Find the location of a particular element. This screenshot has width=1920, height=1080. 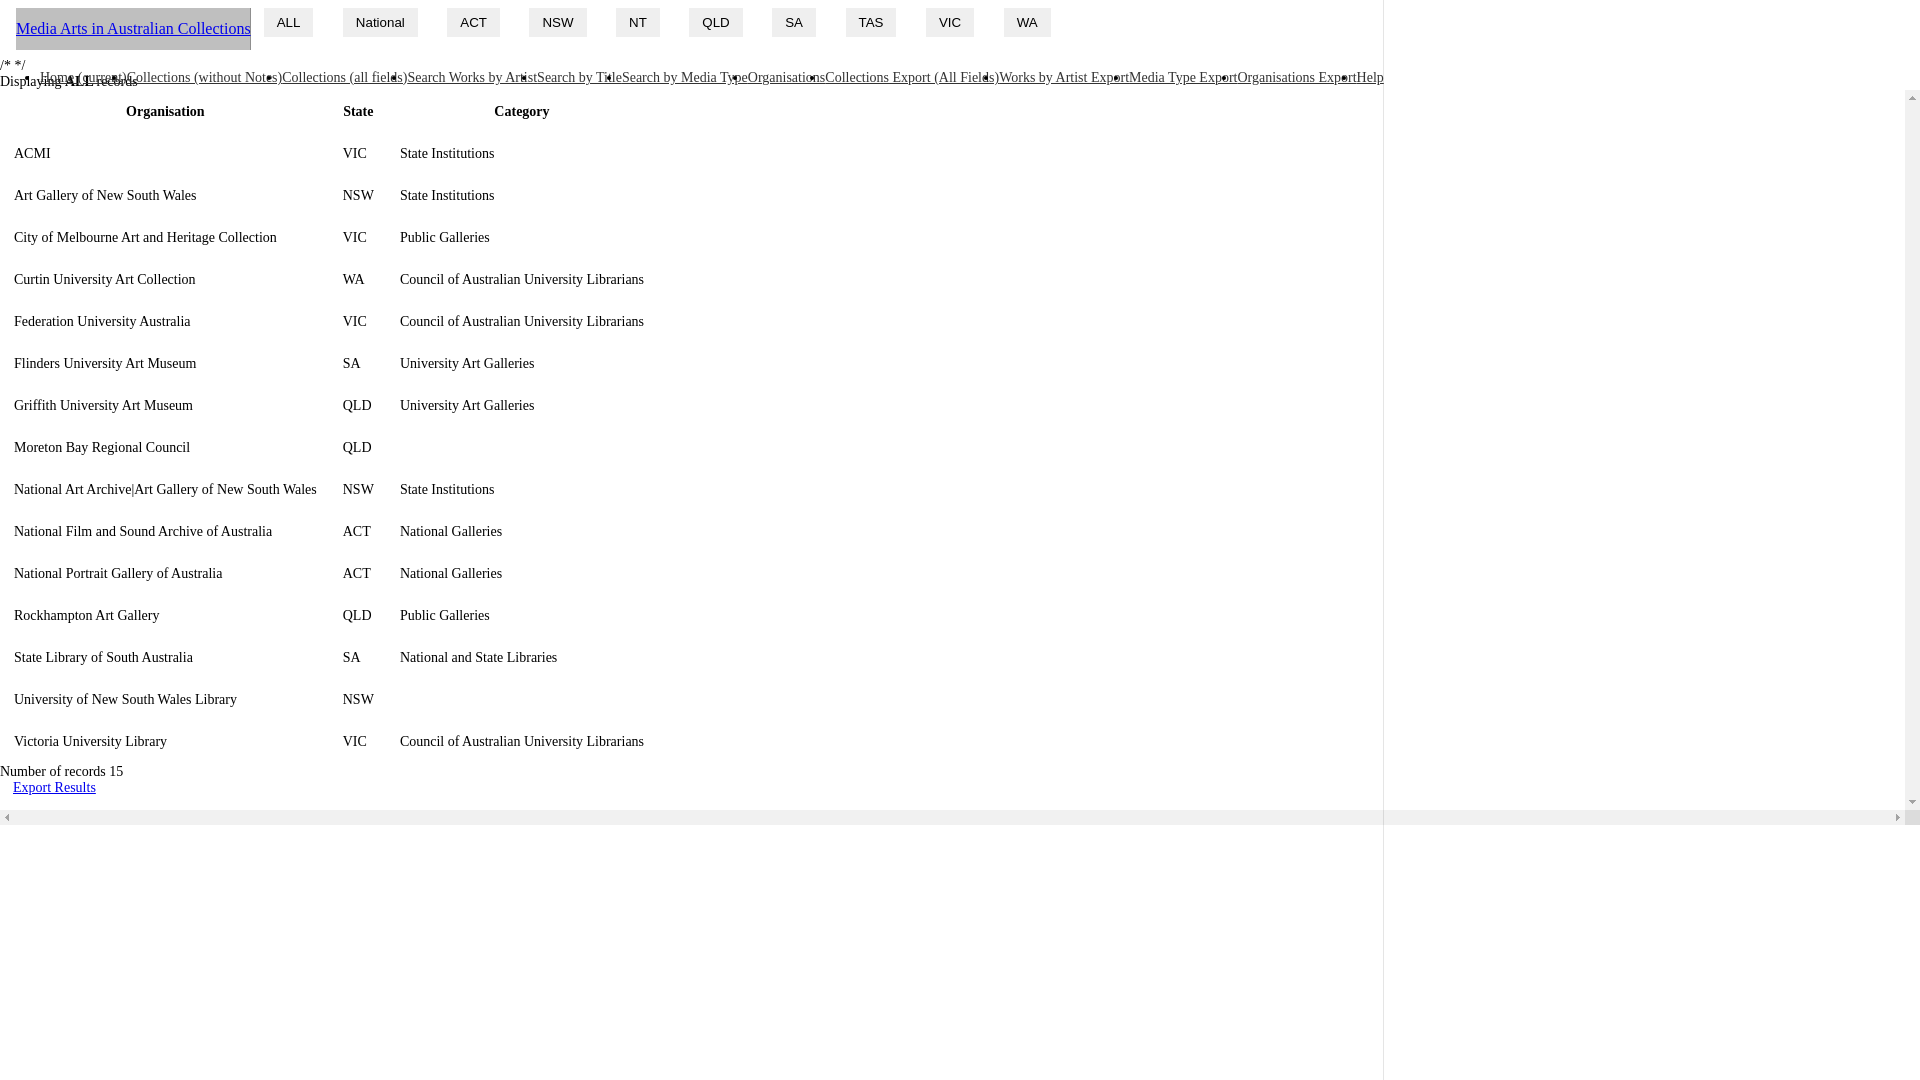

NSW is located at coordinates (558, 22).